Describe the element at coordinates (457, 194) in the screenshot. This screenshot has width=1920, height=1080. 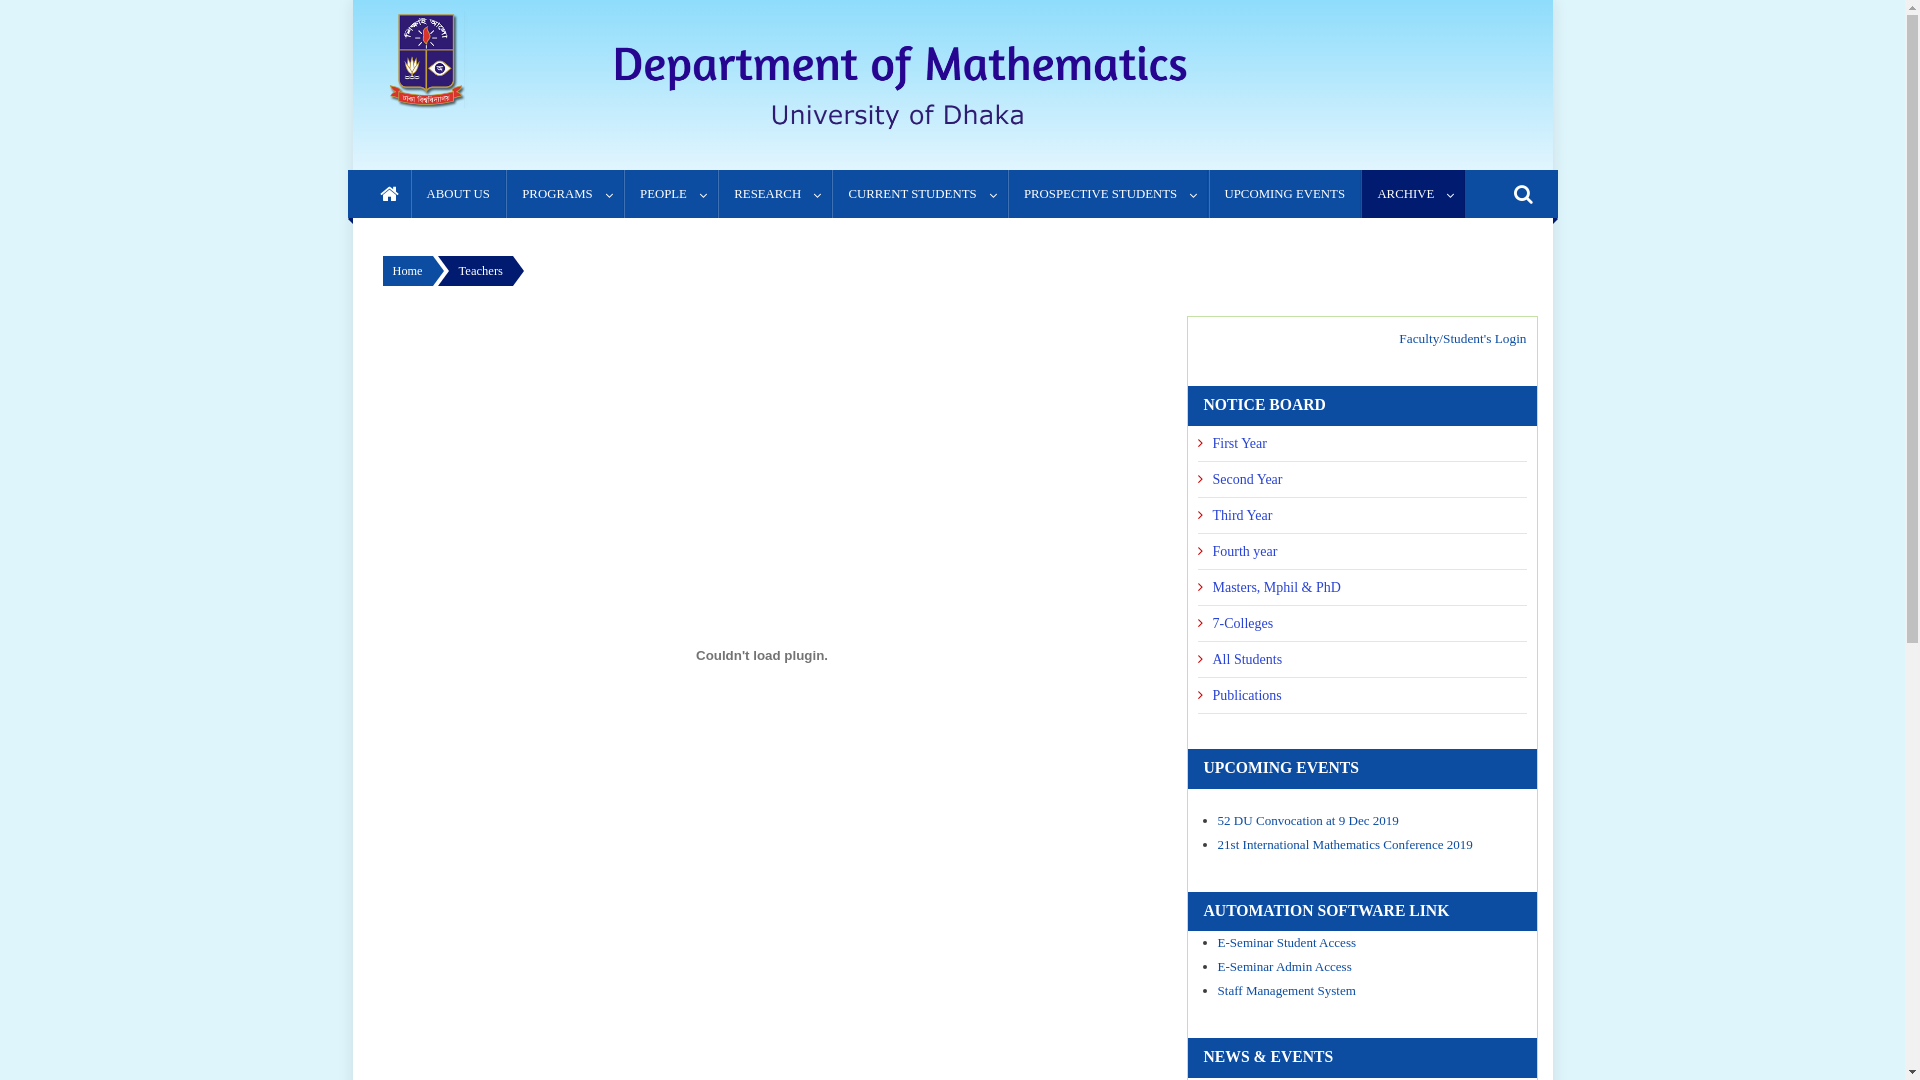
I see `ABOUT US` at that location.